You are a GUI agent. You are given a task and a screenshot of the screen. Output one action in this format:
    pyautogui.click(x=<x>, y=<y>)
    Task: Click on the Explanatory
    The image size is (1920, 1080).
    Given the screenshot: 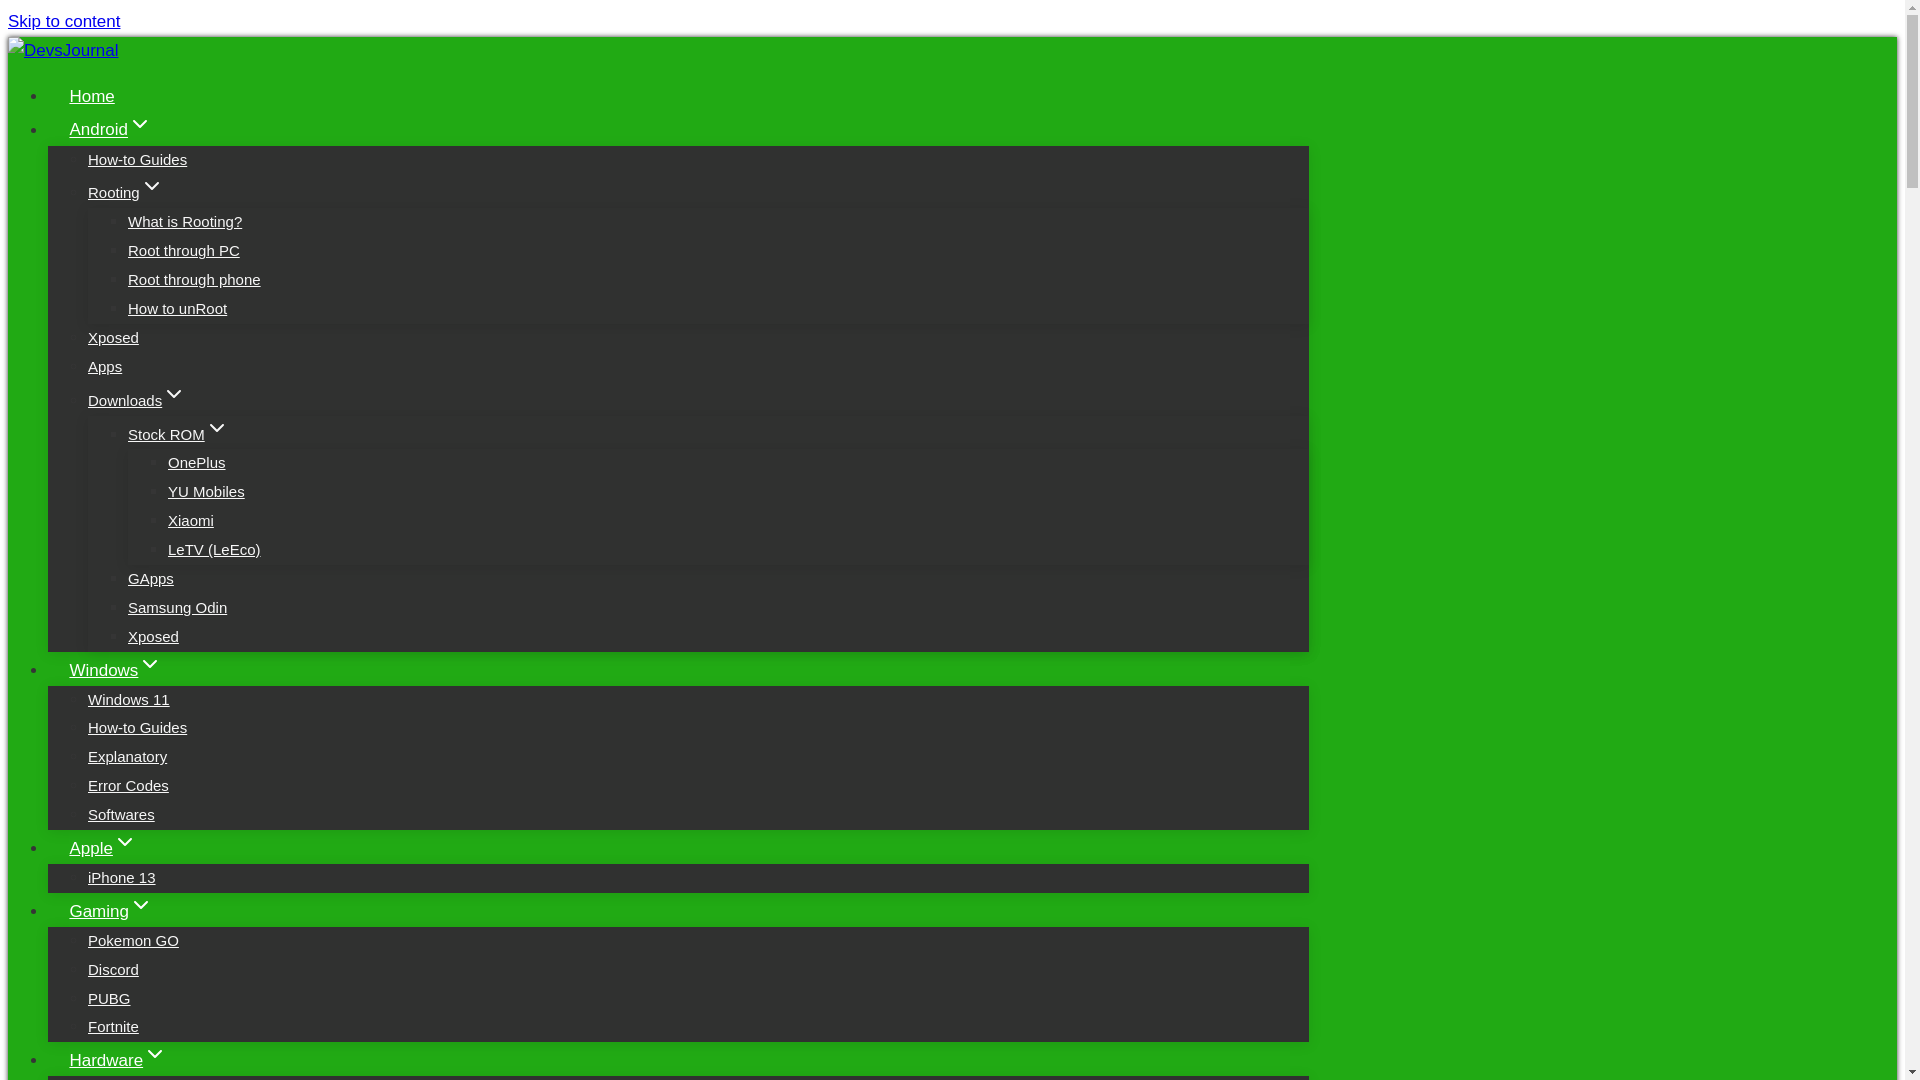 What is the action you would take?
    pyautogui.click(x=128, y=756)
    